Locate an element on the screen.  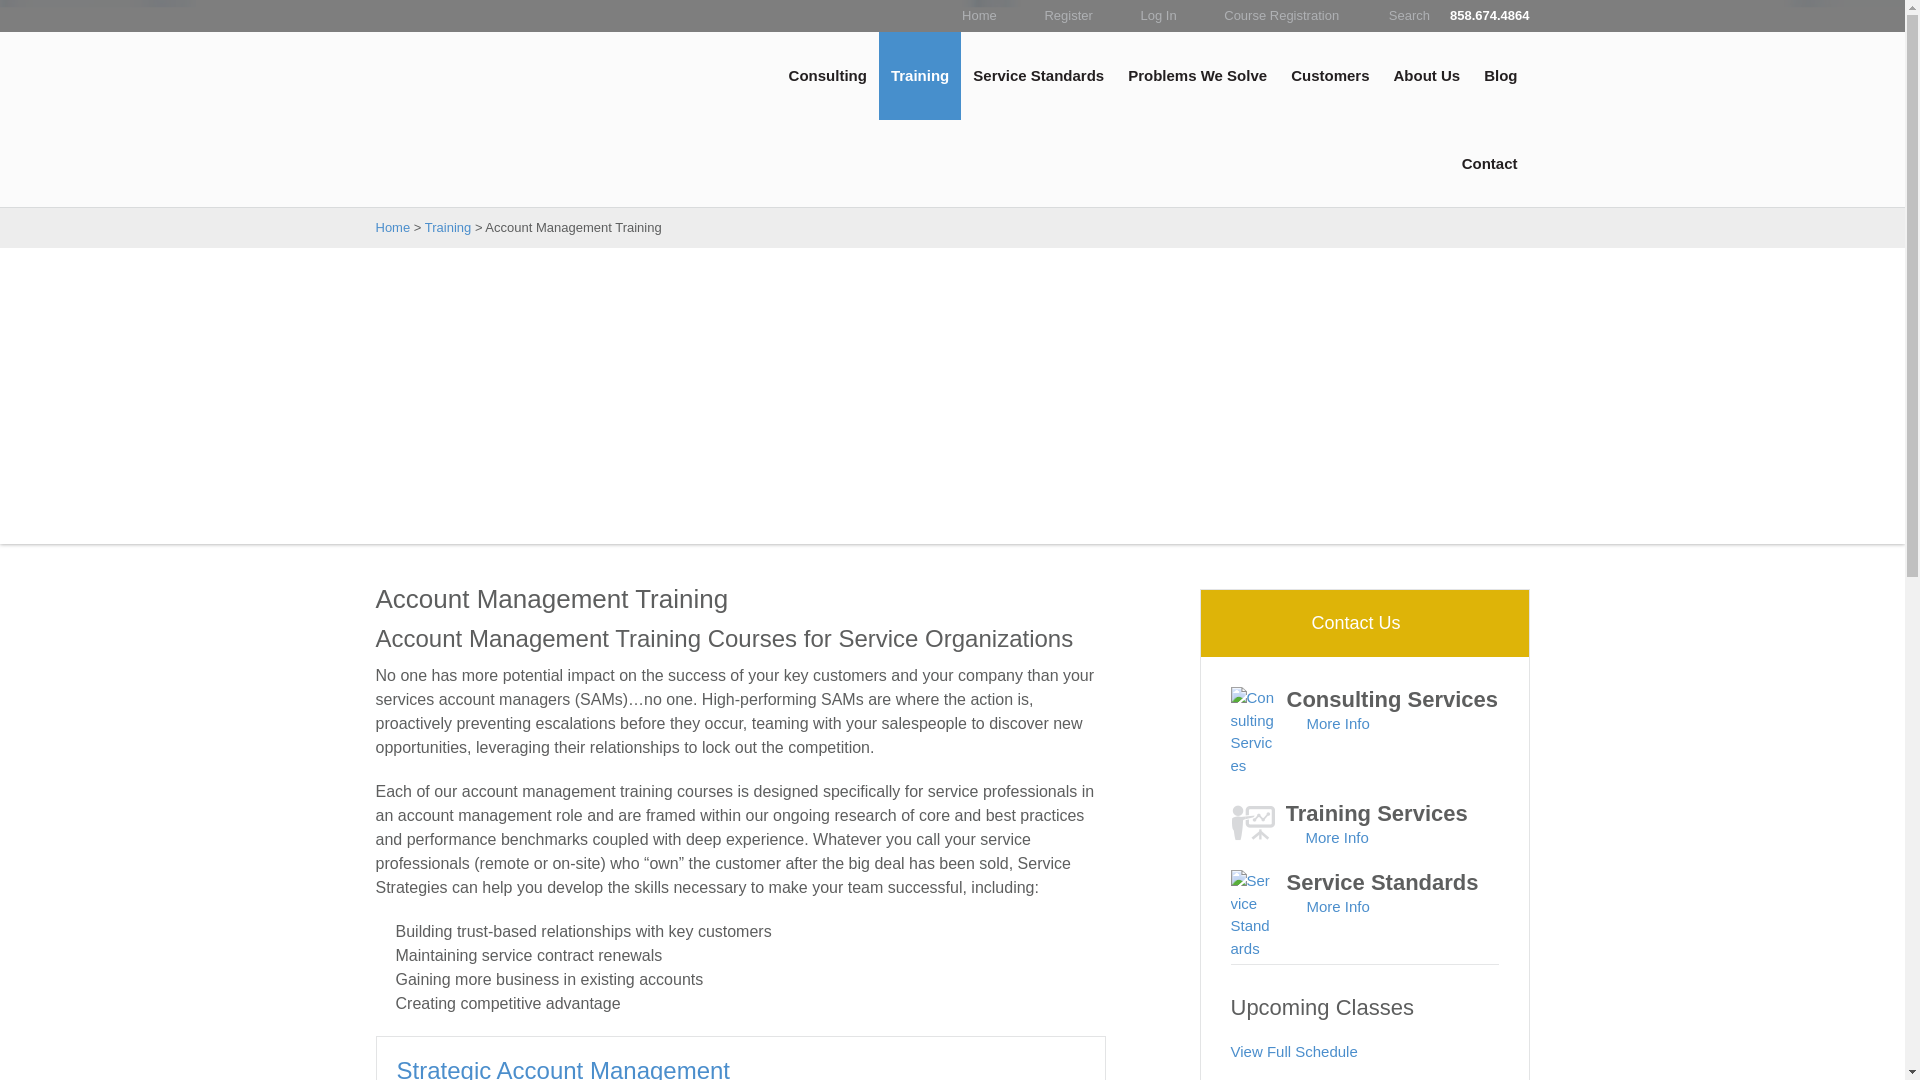
Home is located at coordinates (978, 16).